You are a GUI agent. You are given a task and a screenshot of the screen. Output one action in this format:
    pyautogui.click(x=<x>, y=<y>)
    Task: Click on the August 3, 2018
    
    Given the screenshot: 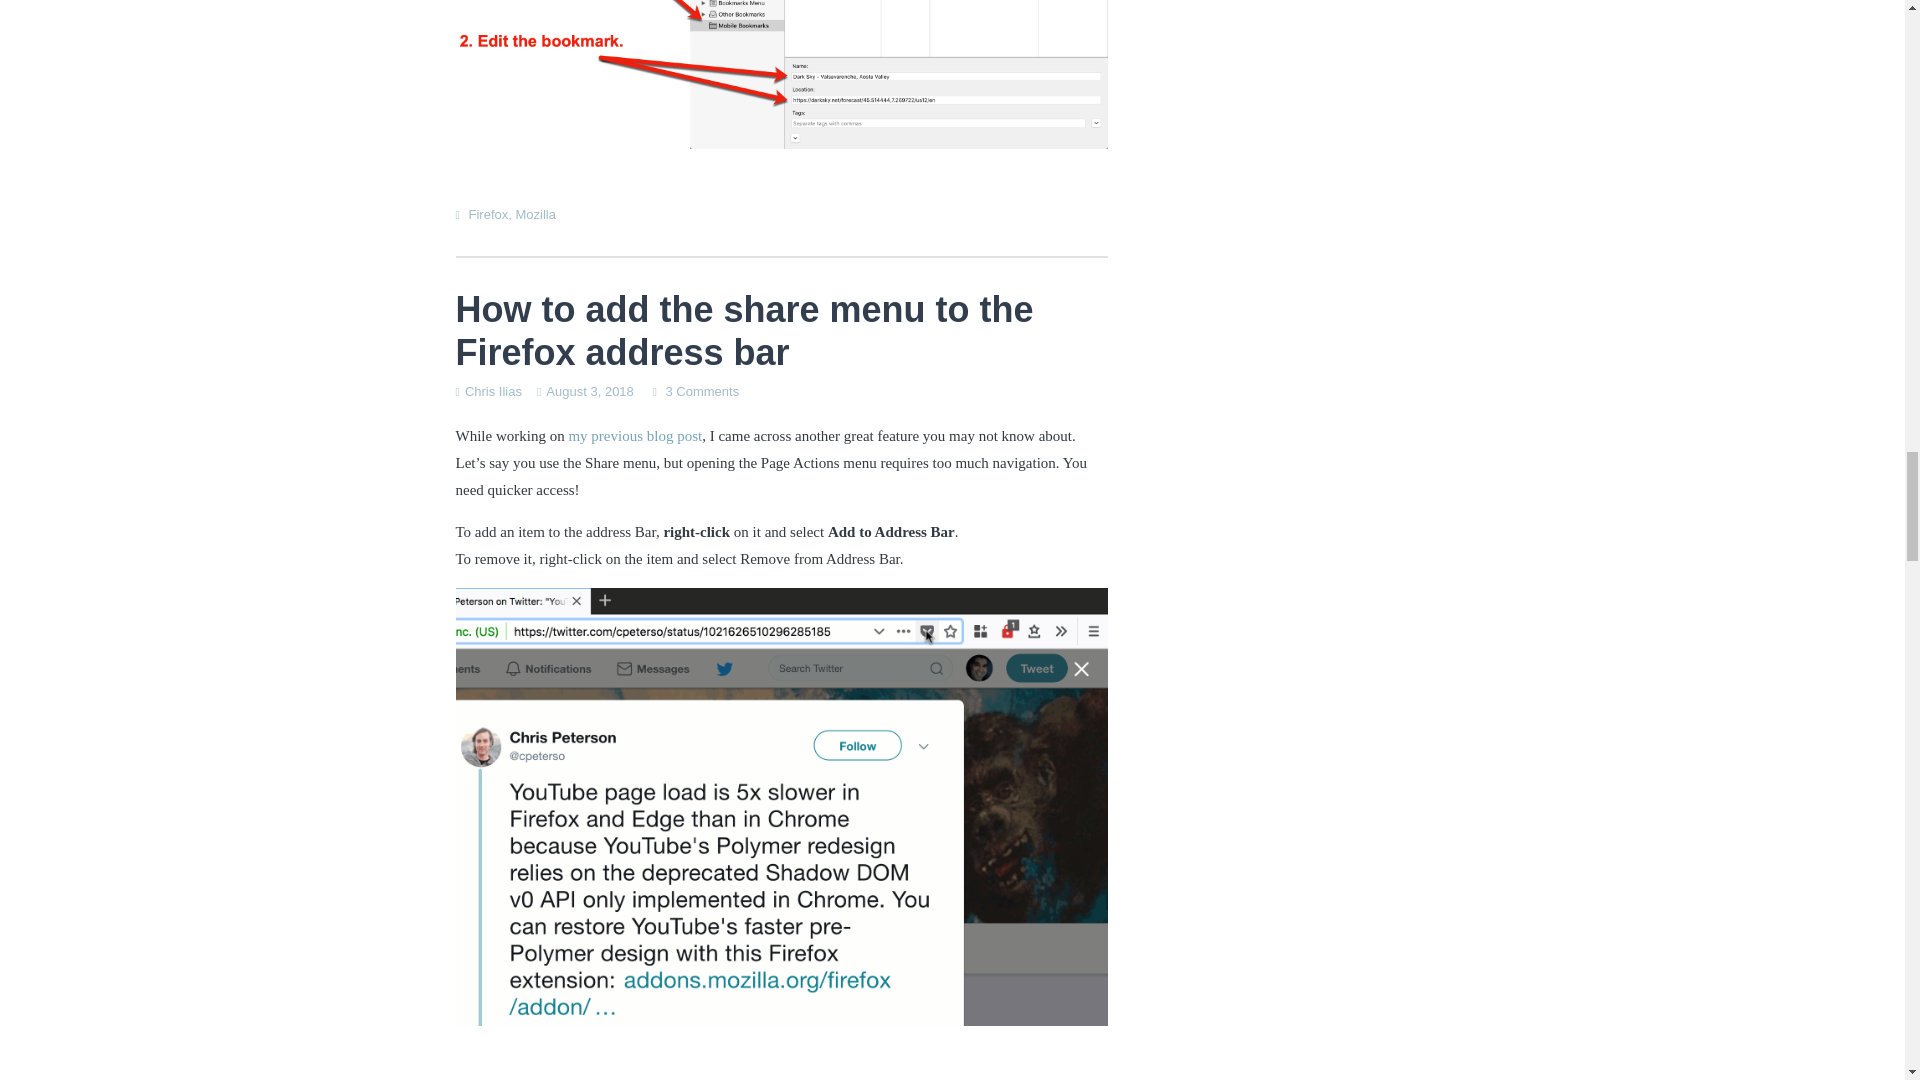 What is the action you would take?
    pyautogui.click(x=589, y=391)
    